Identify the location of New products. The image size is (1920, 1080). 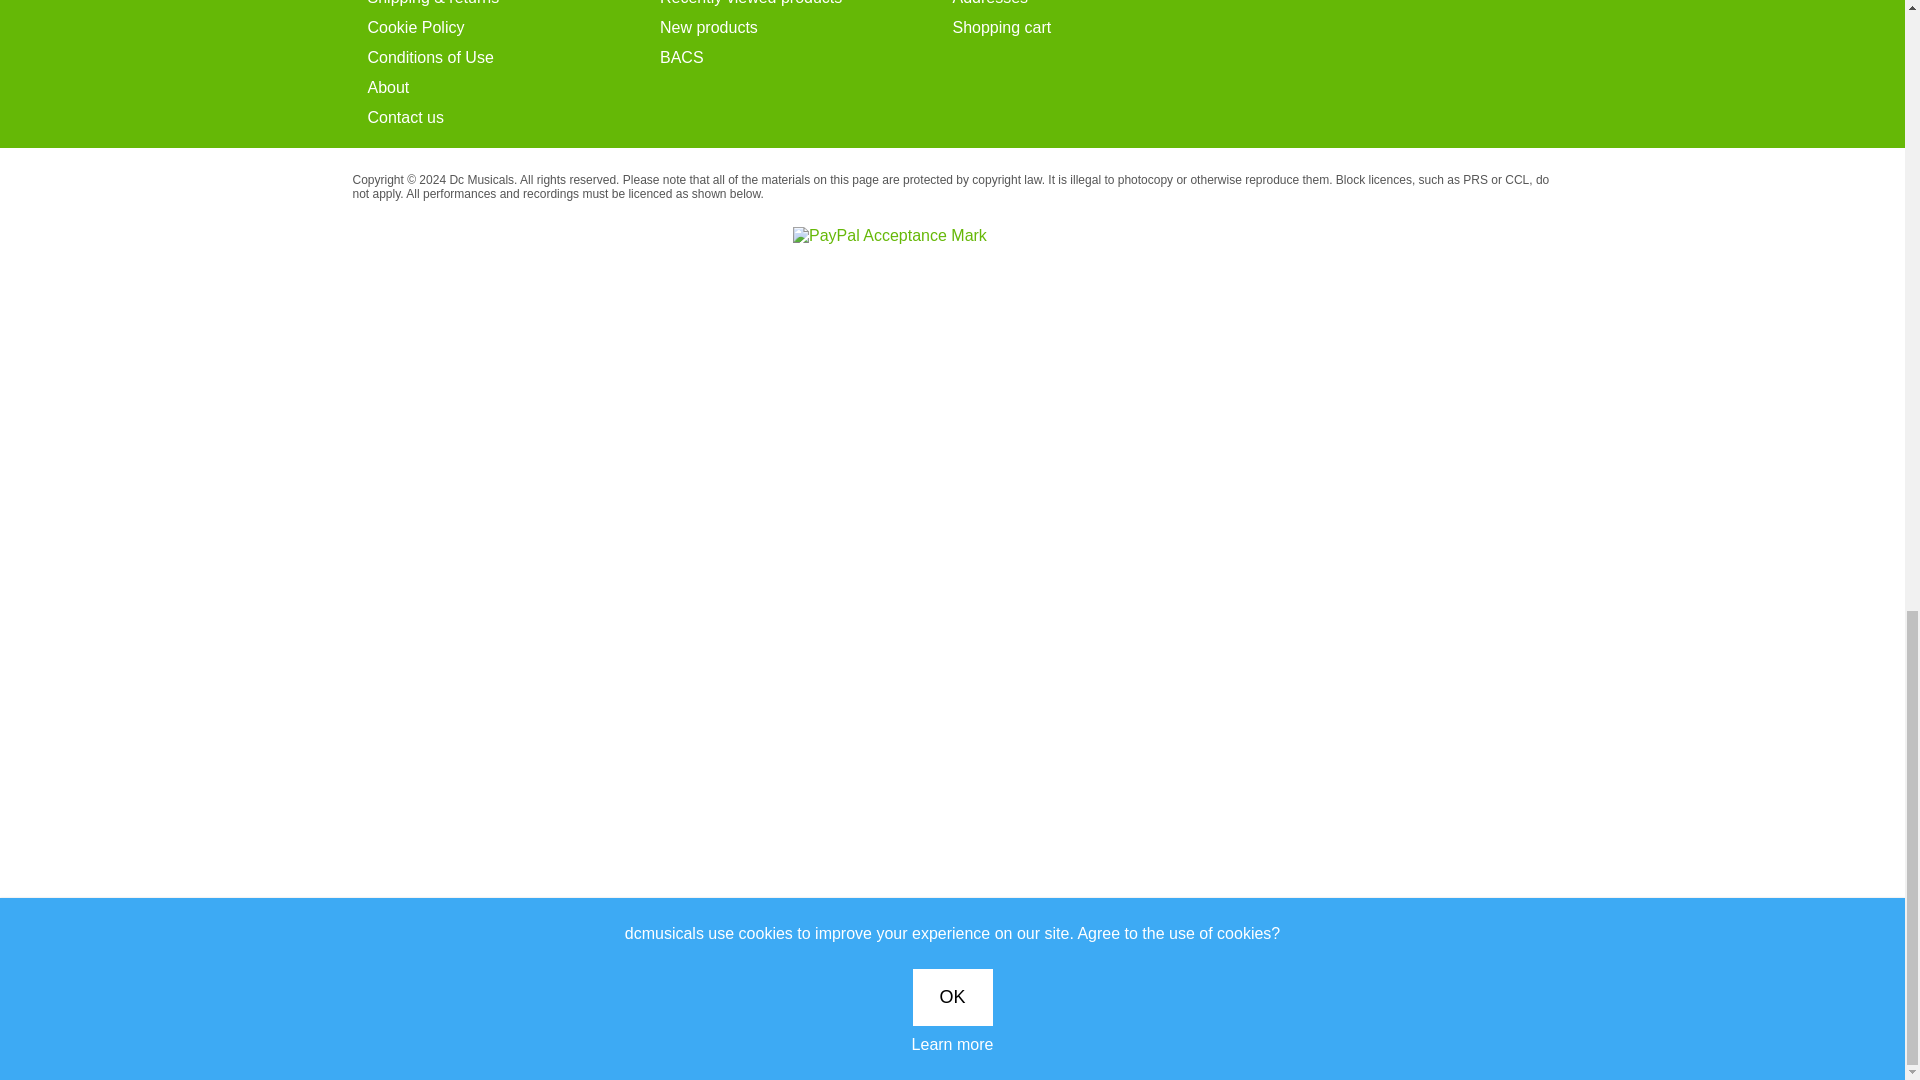
(806, 28).